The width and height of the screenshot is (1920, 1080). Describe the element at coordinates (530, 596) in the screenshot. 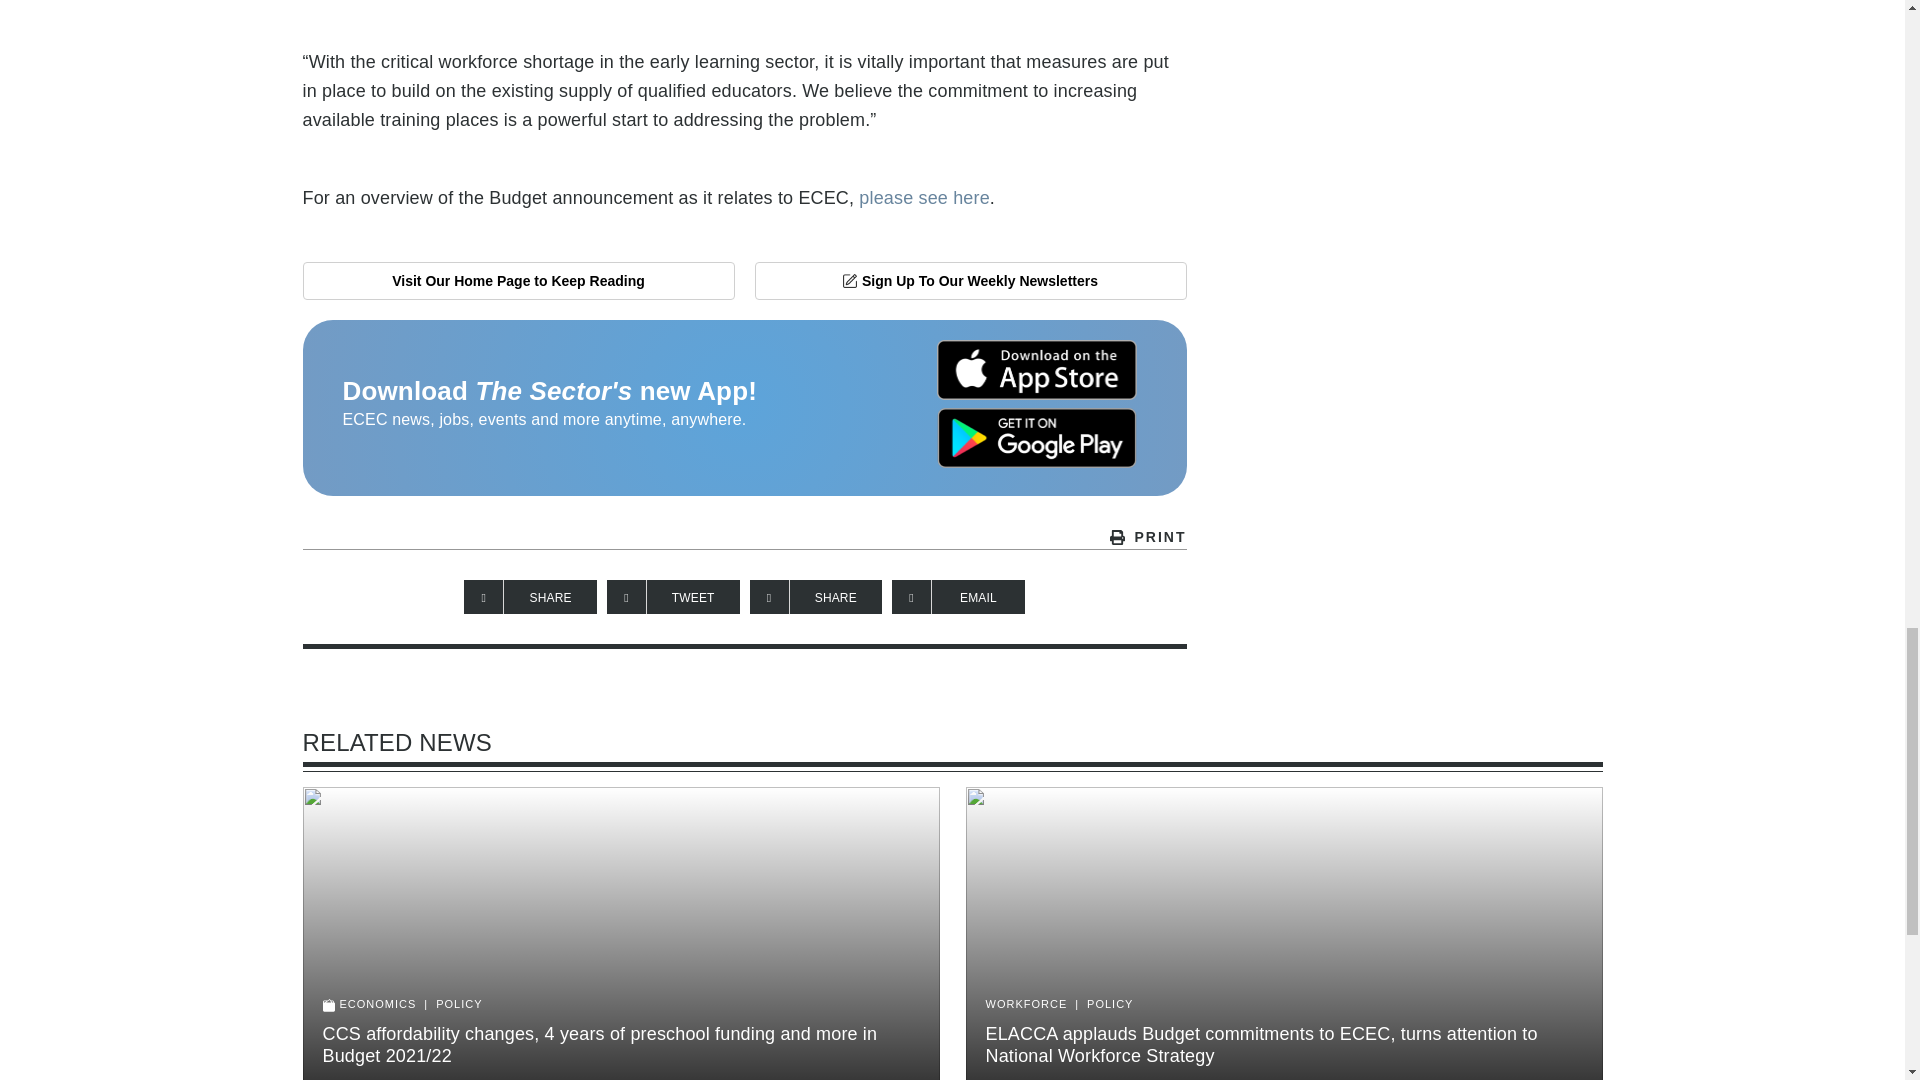

I see `Share on Facebook` at that location.